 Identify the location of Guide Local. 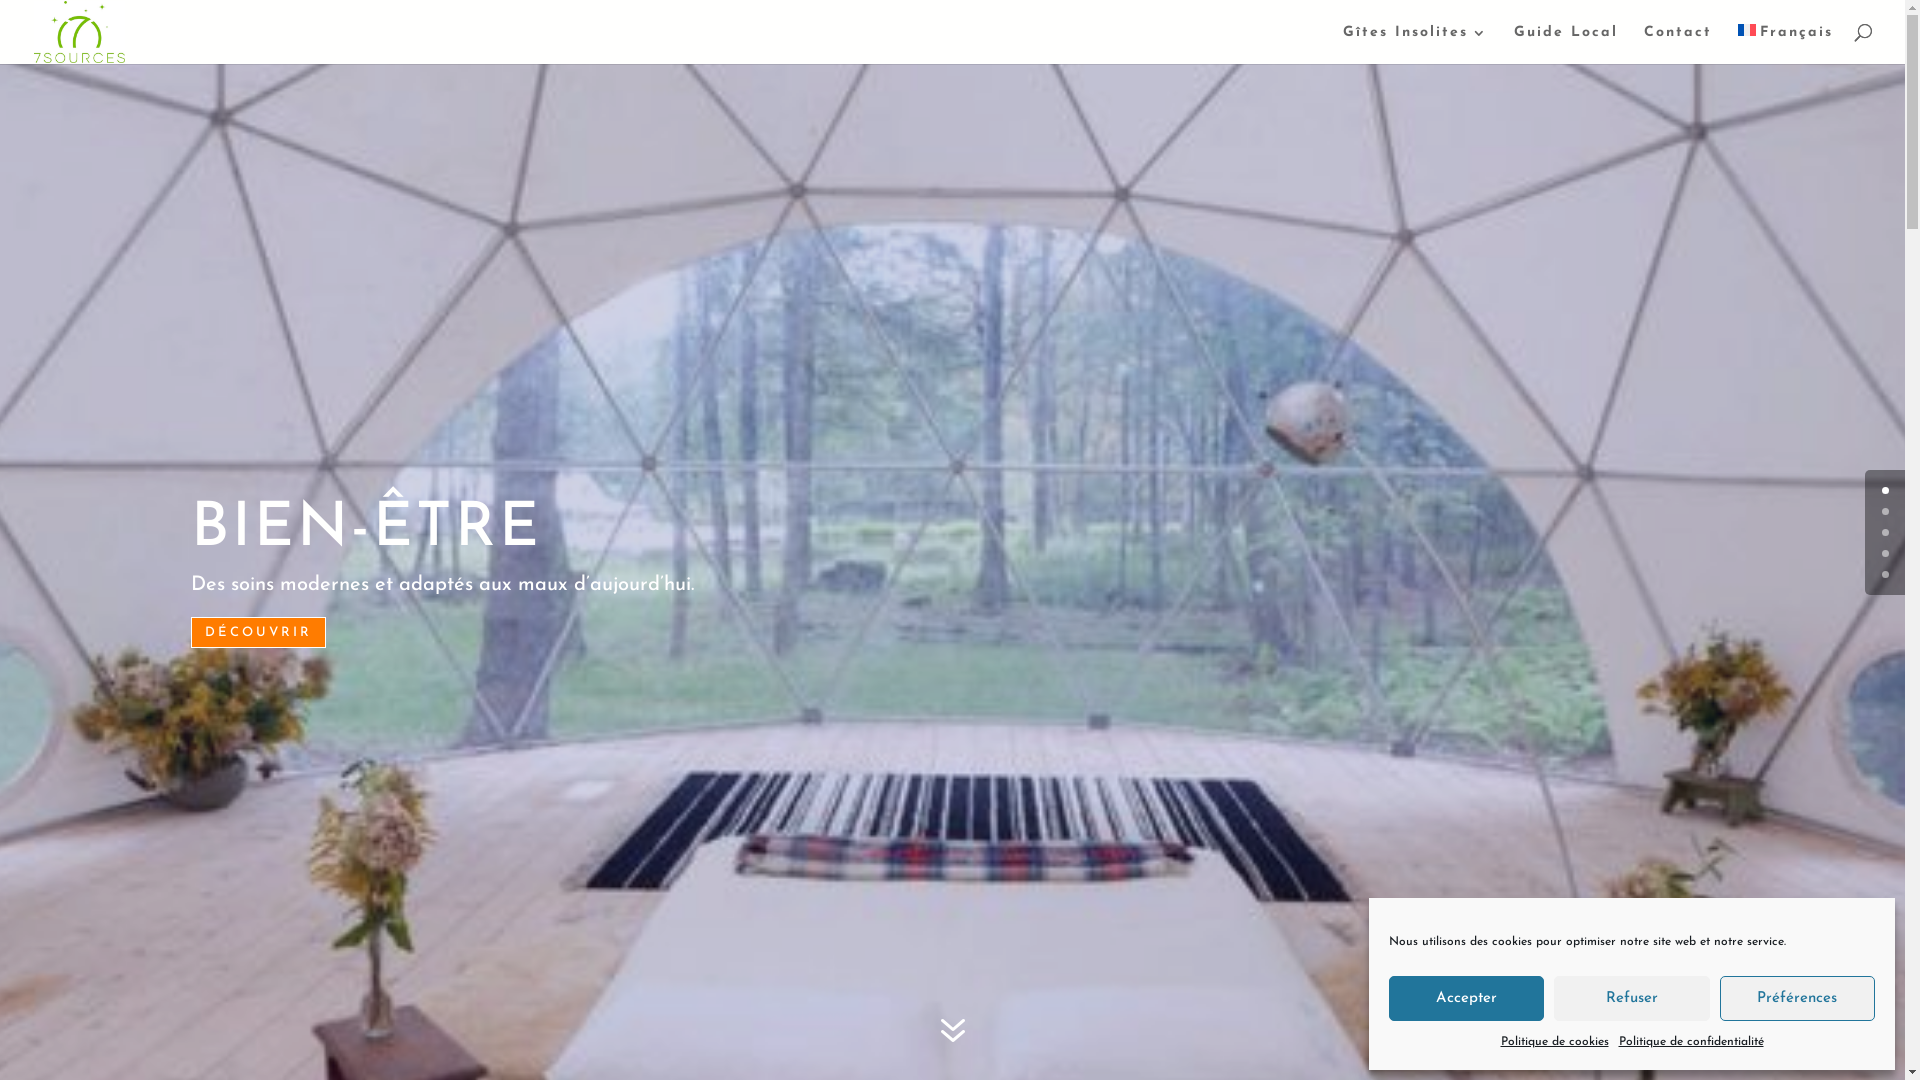
(1566, 45).